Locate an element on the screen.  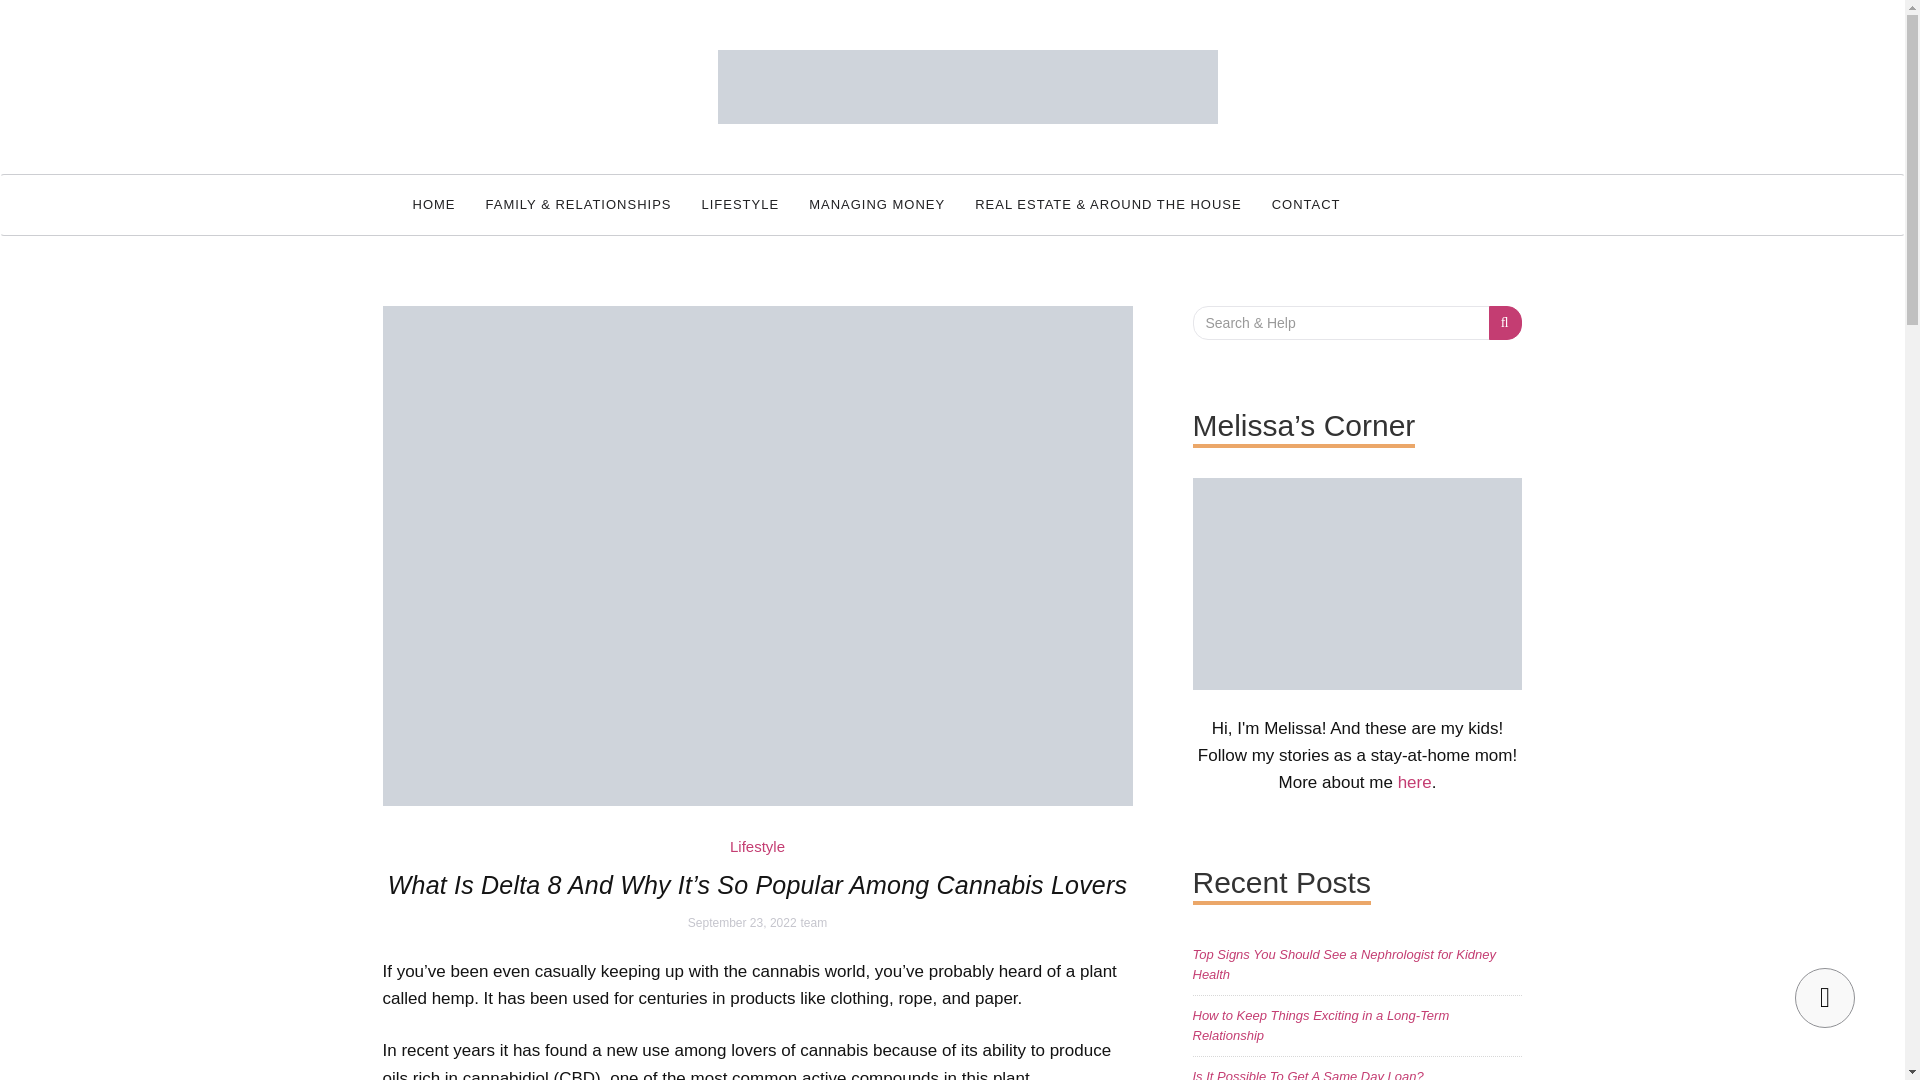
Contact is located at coordinates (1306, 204).